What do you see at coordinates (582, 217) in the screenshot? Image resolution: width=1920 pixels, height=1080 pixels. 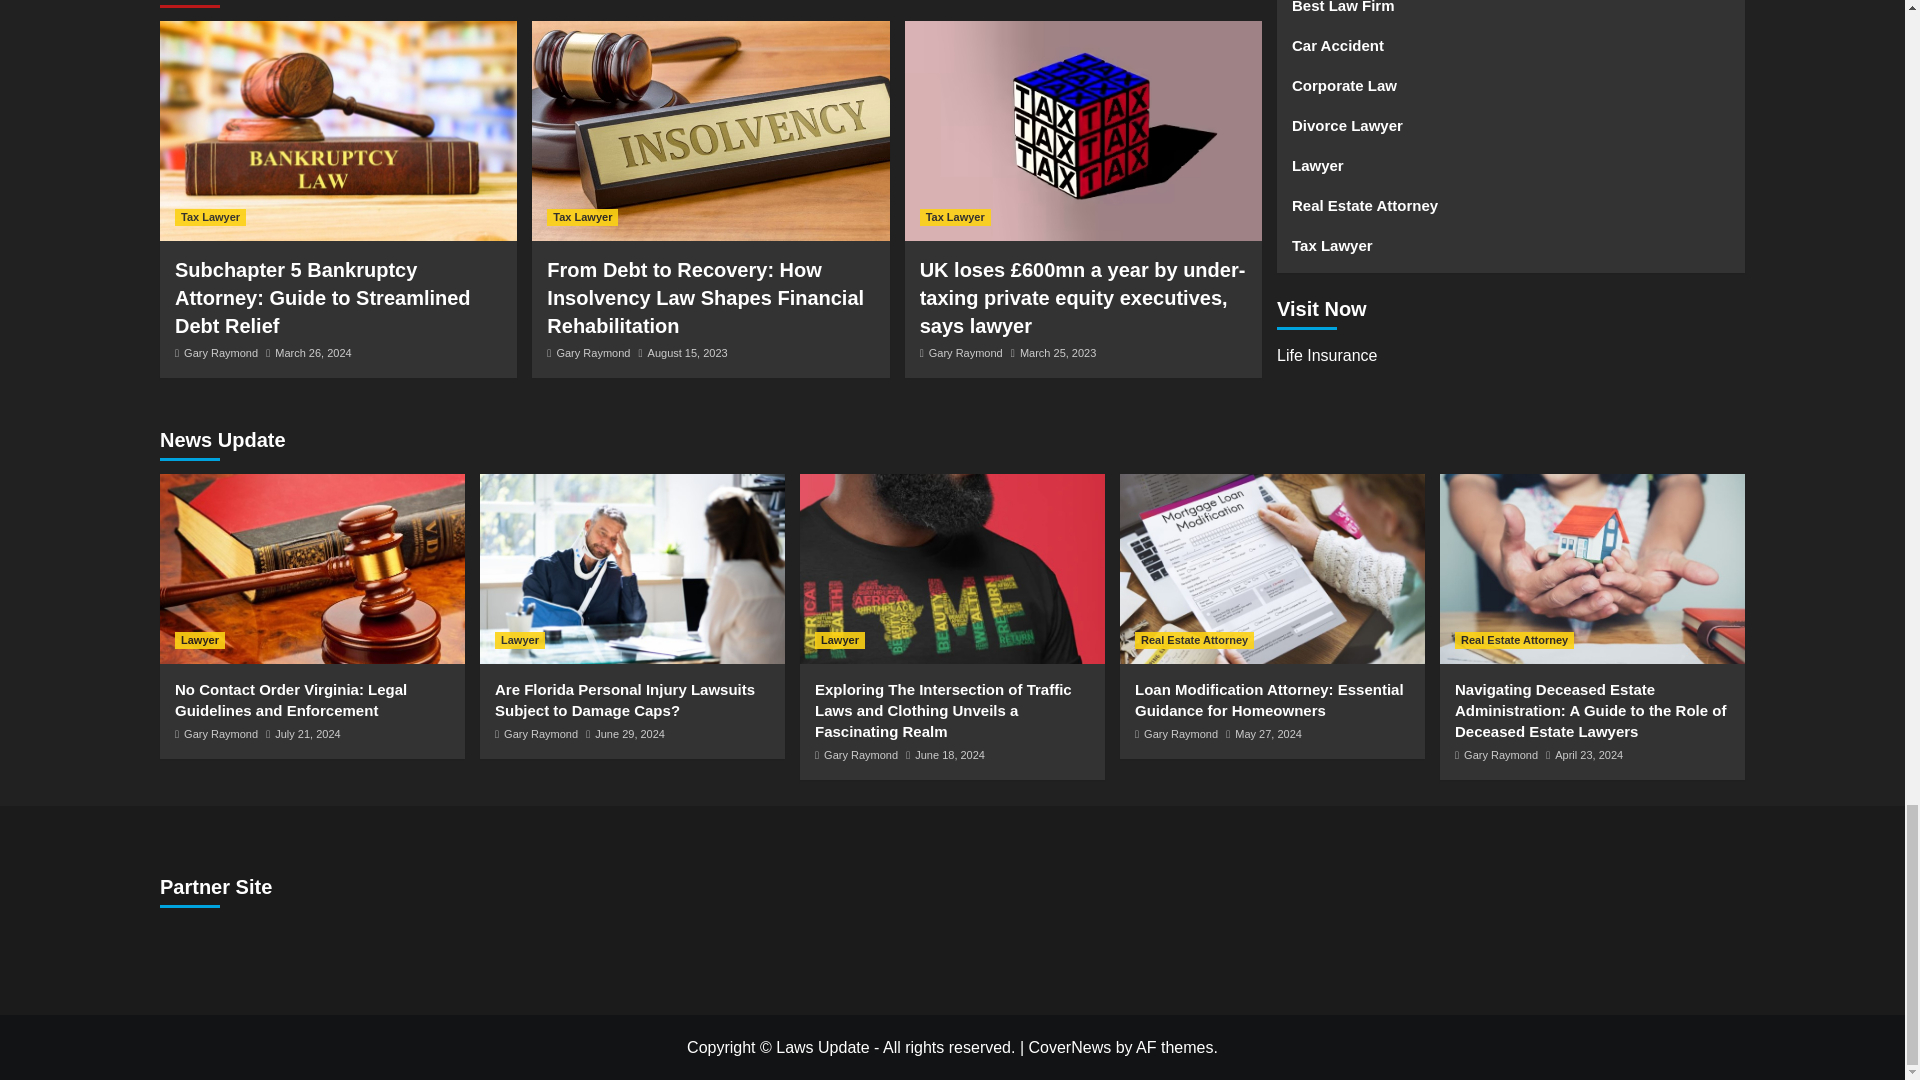 I see `Tax Lawyer` at bounding box center [582, 217].